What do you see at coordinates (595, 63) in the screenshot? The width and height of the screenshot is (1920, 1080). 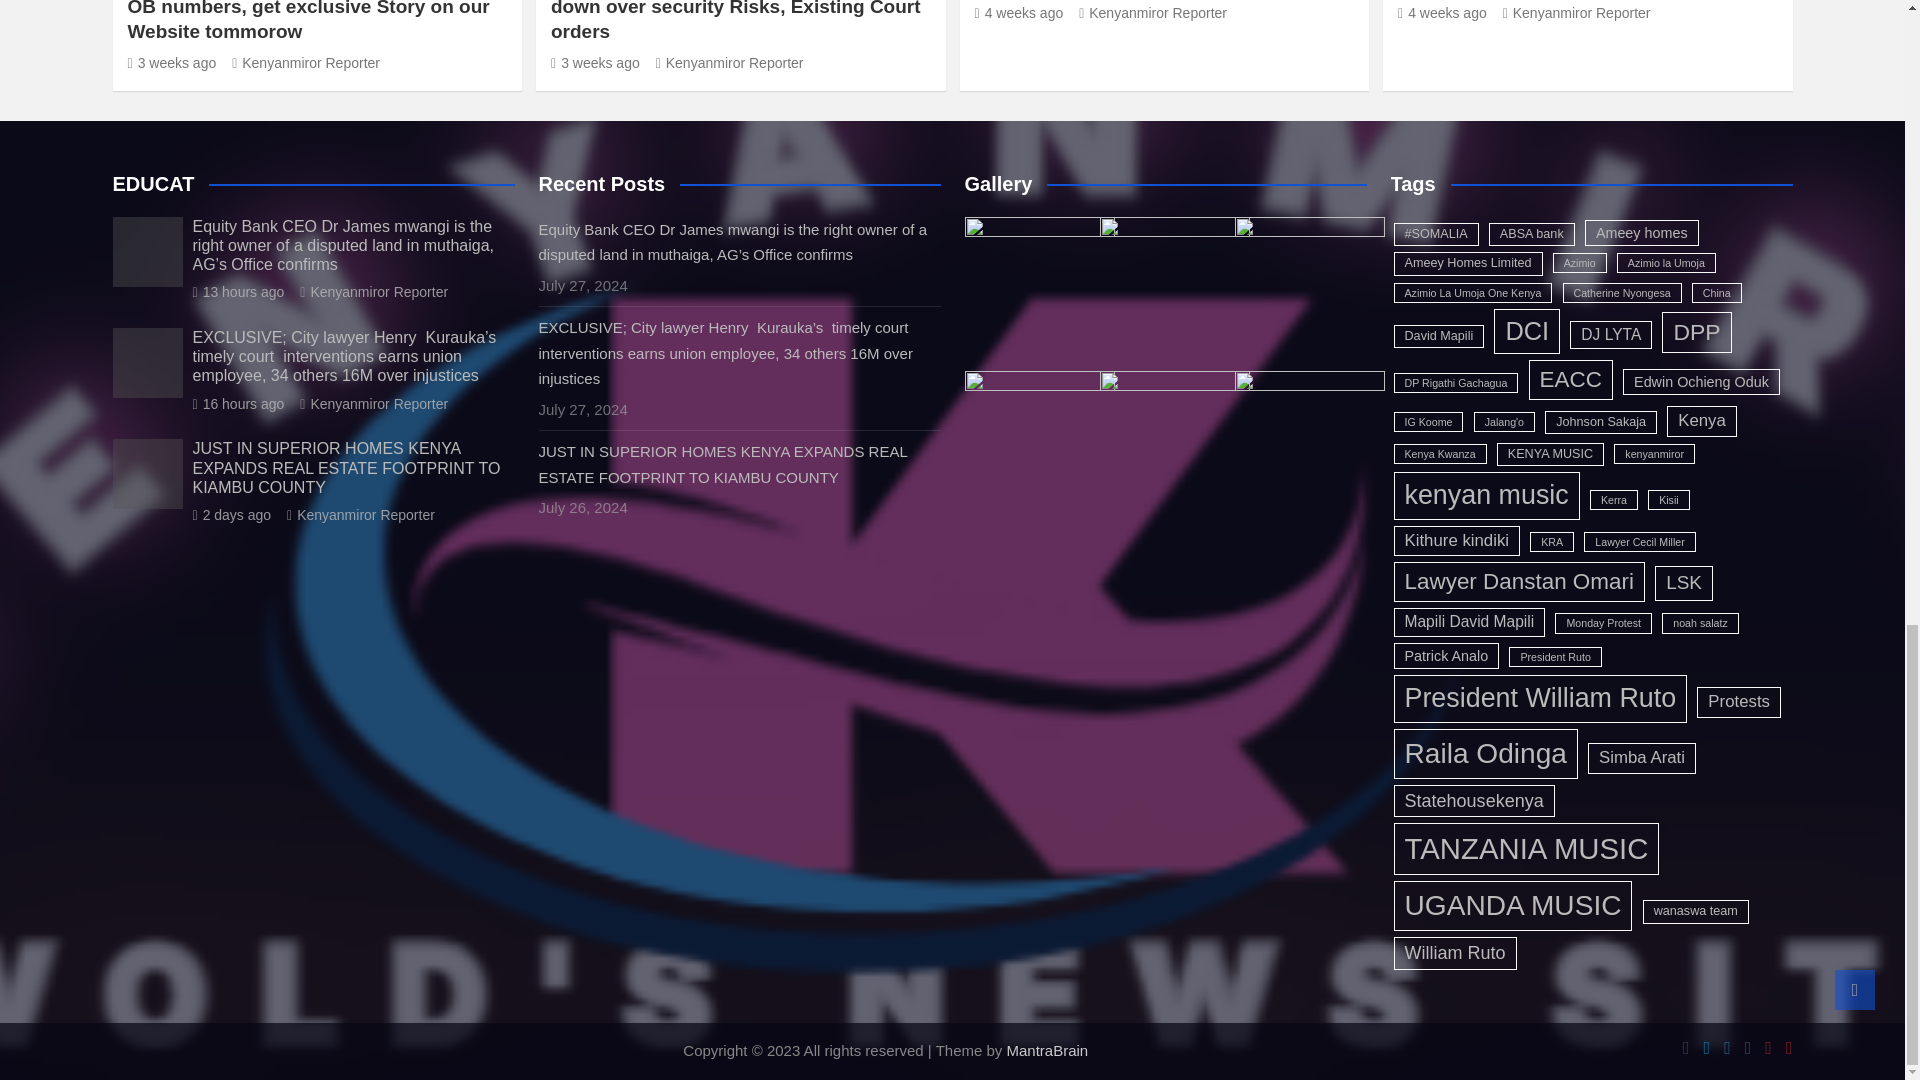 I see `3 weeks ago` at bounding box center [595, 63].